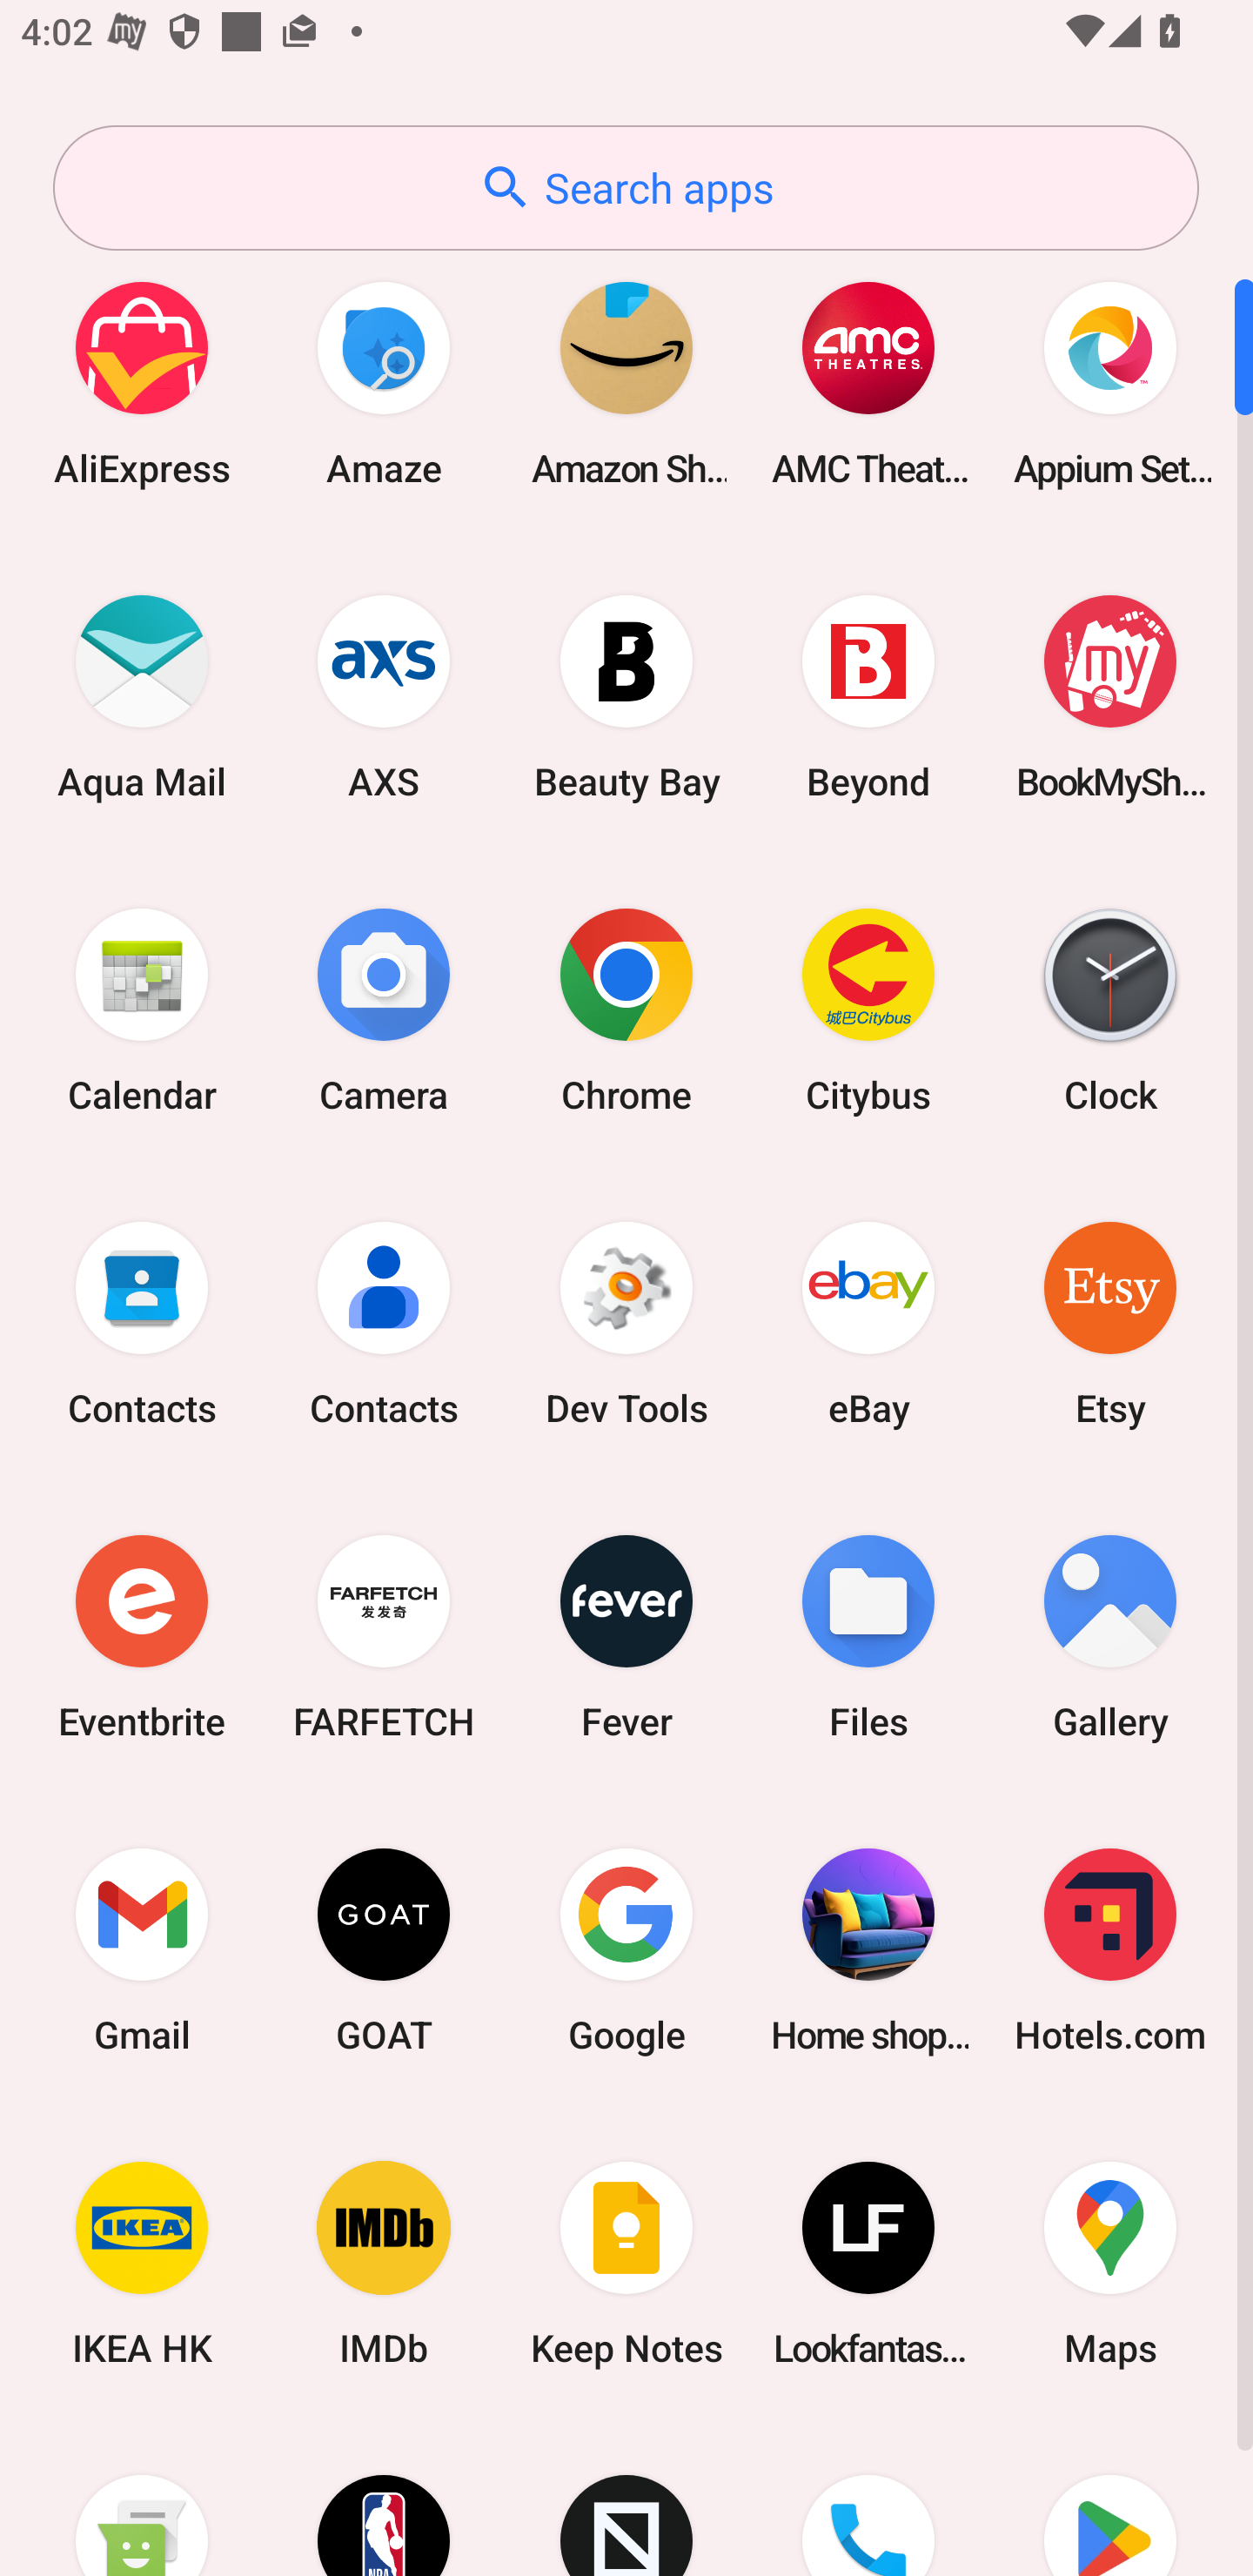  I want to click on Gmail, so click(142, 1949).